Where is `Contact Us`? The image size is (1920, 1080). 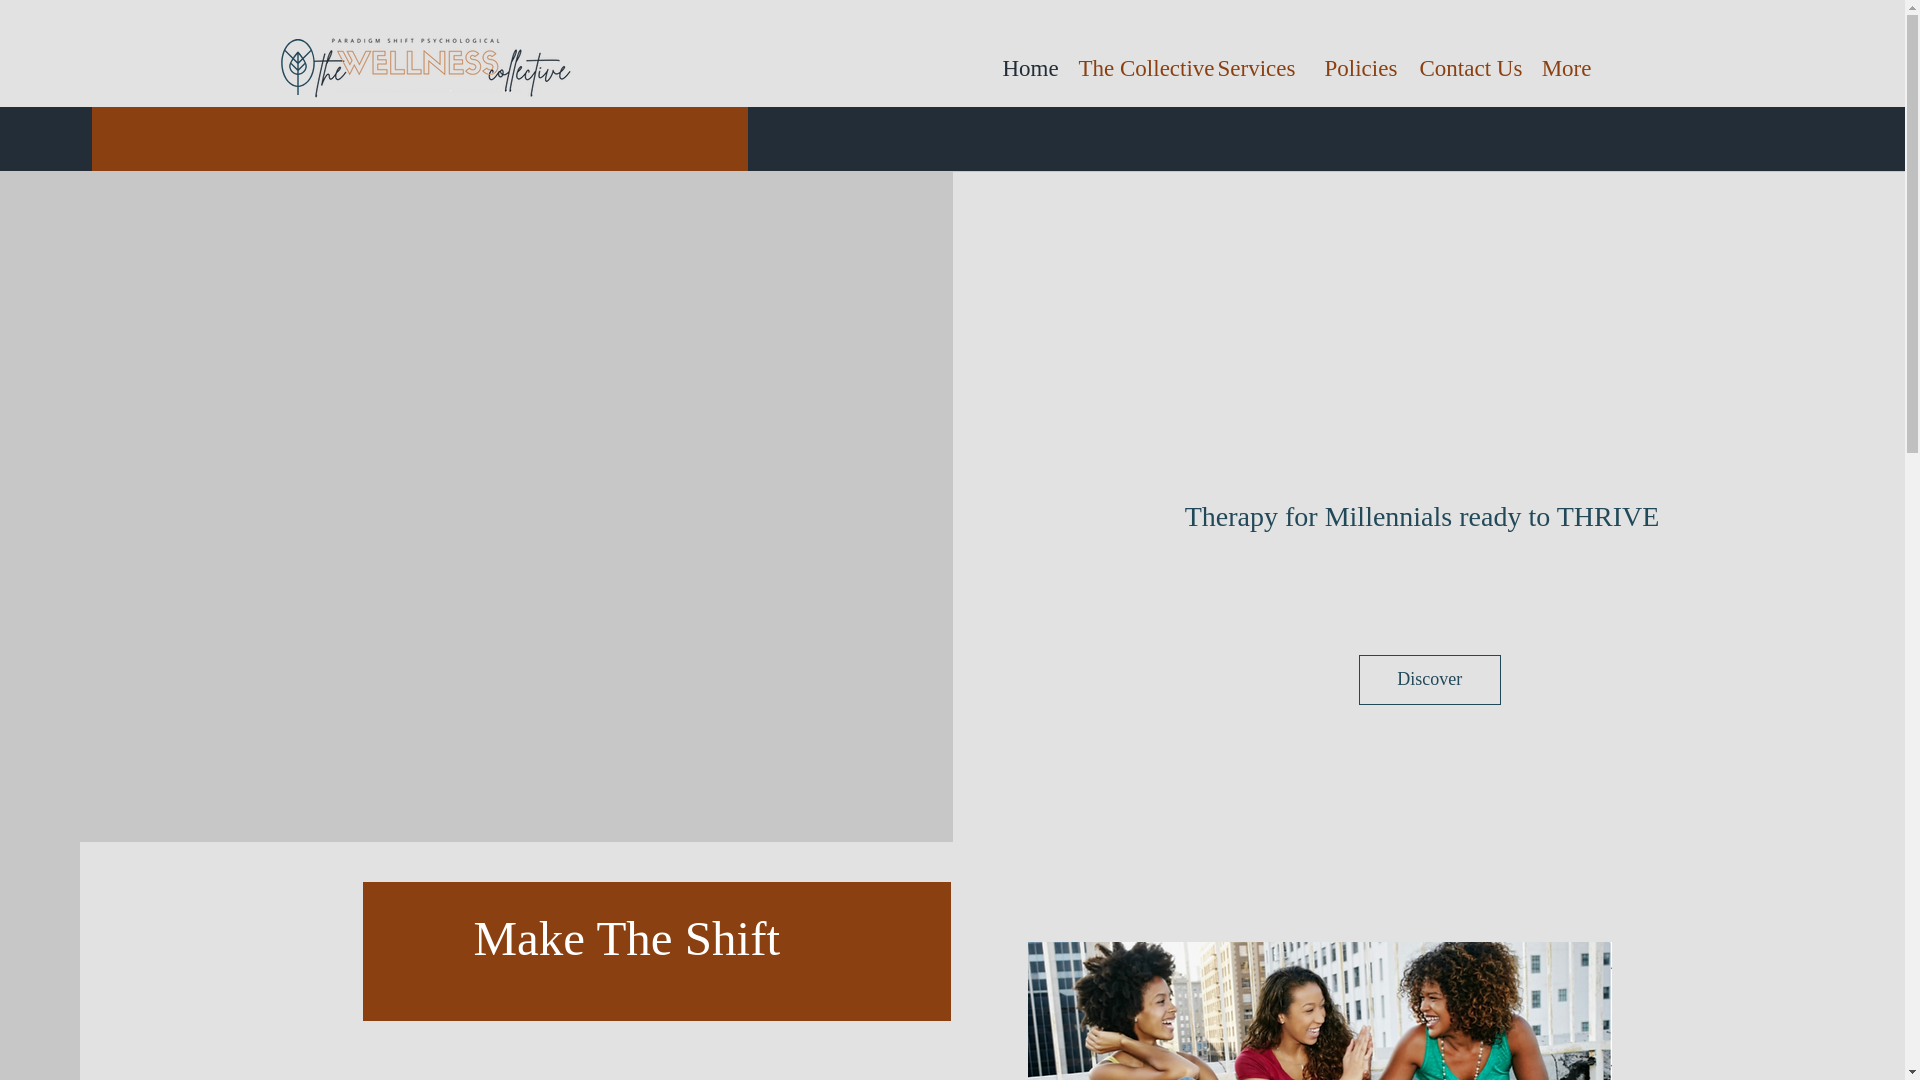
Contact Us is located at coordinates (1464, 68).